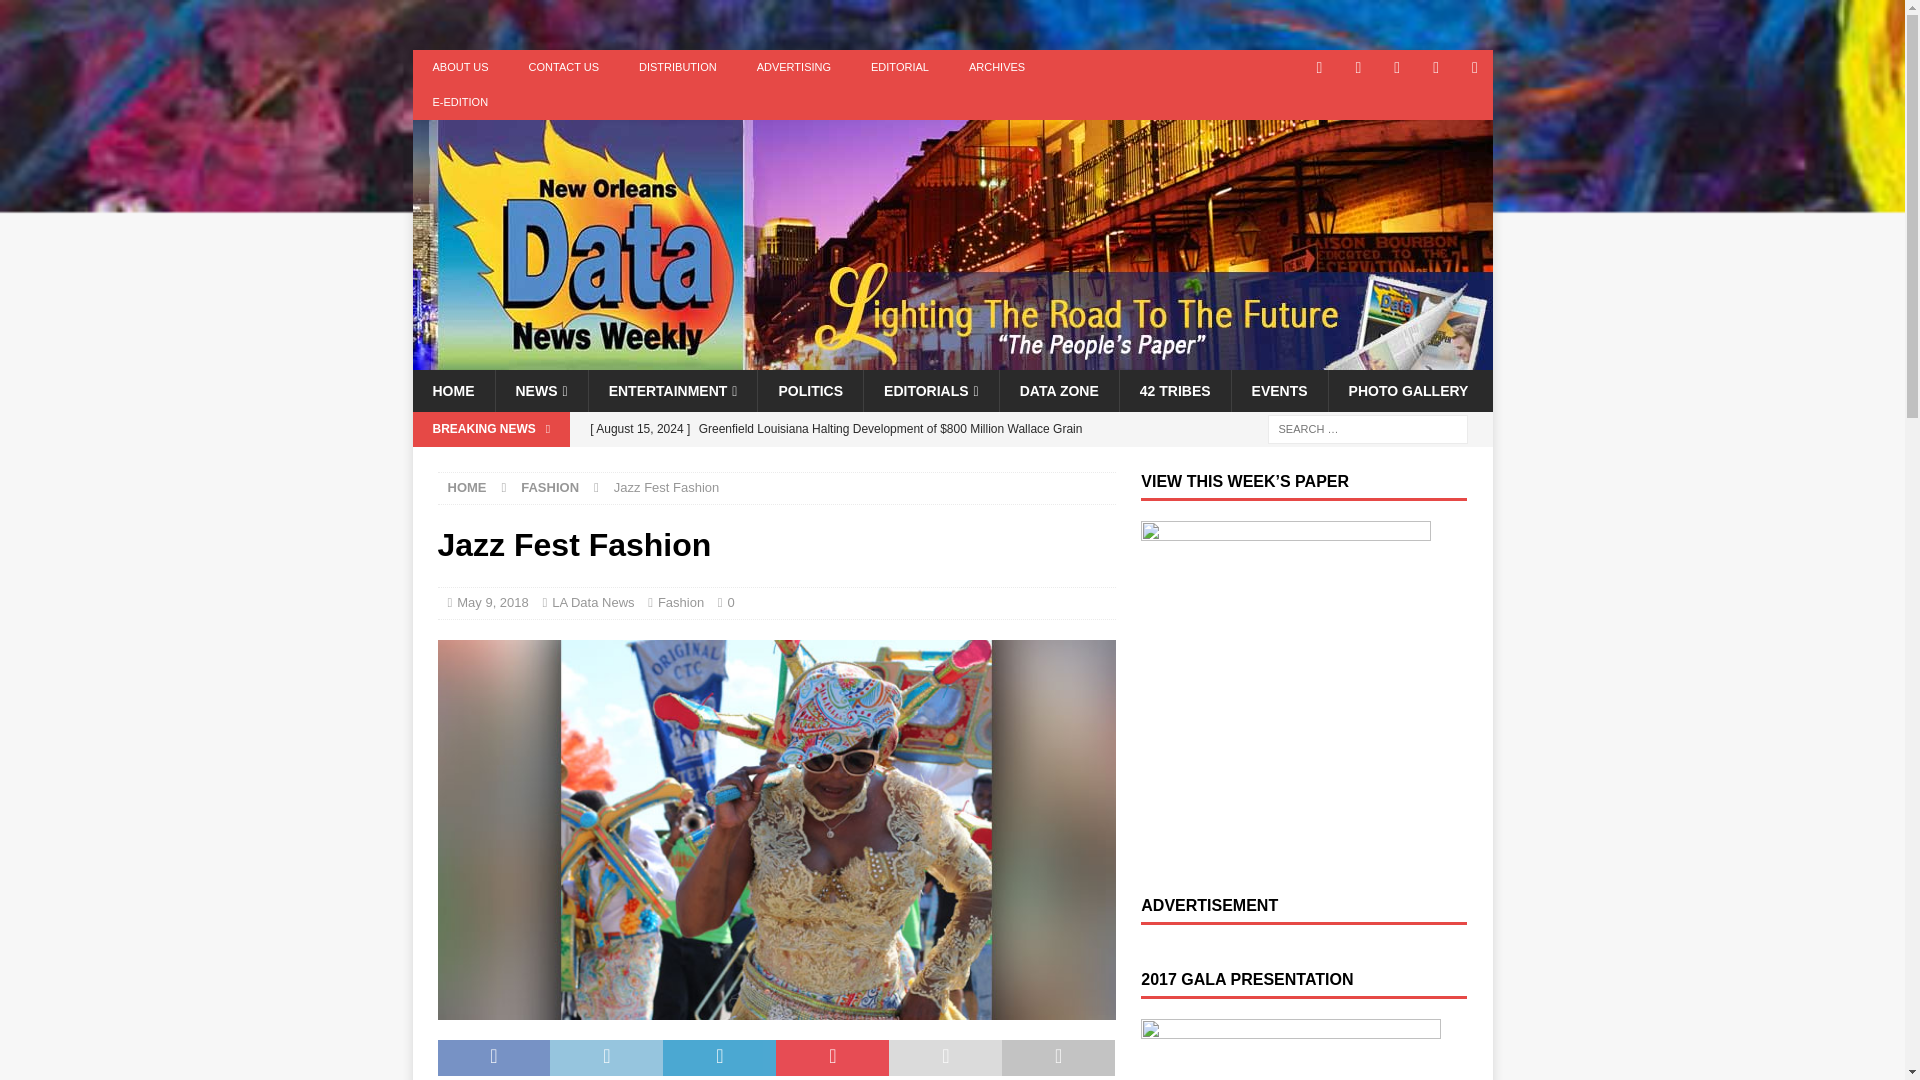 The height and width of the screenshot is (1080, 1920). I want to click on New Orleans Data News Weekly, so click(952, 359).